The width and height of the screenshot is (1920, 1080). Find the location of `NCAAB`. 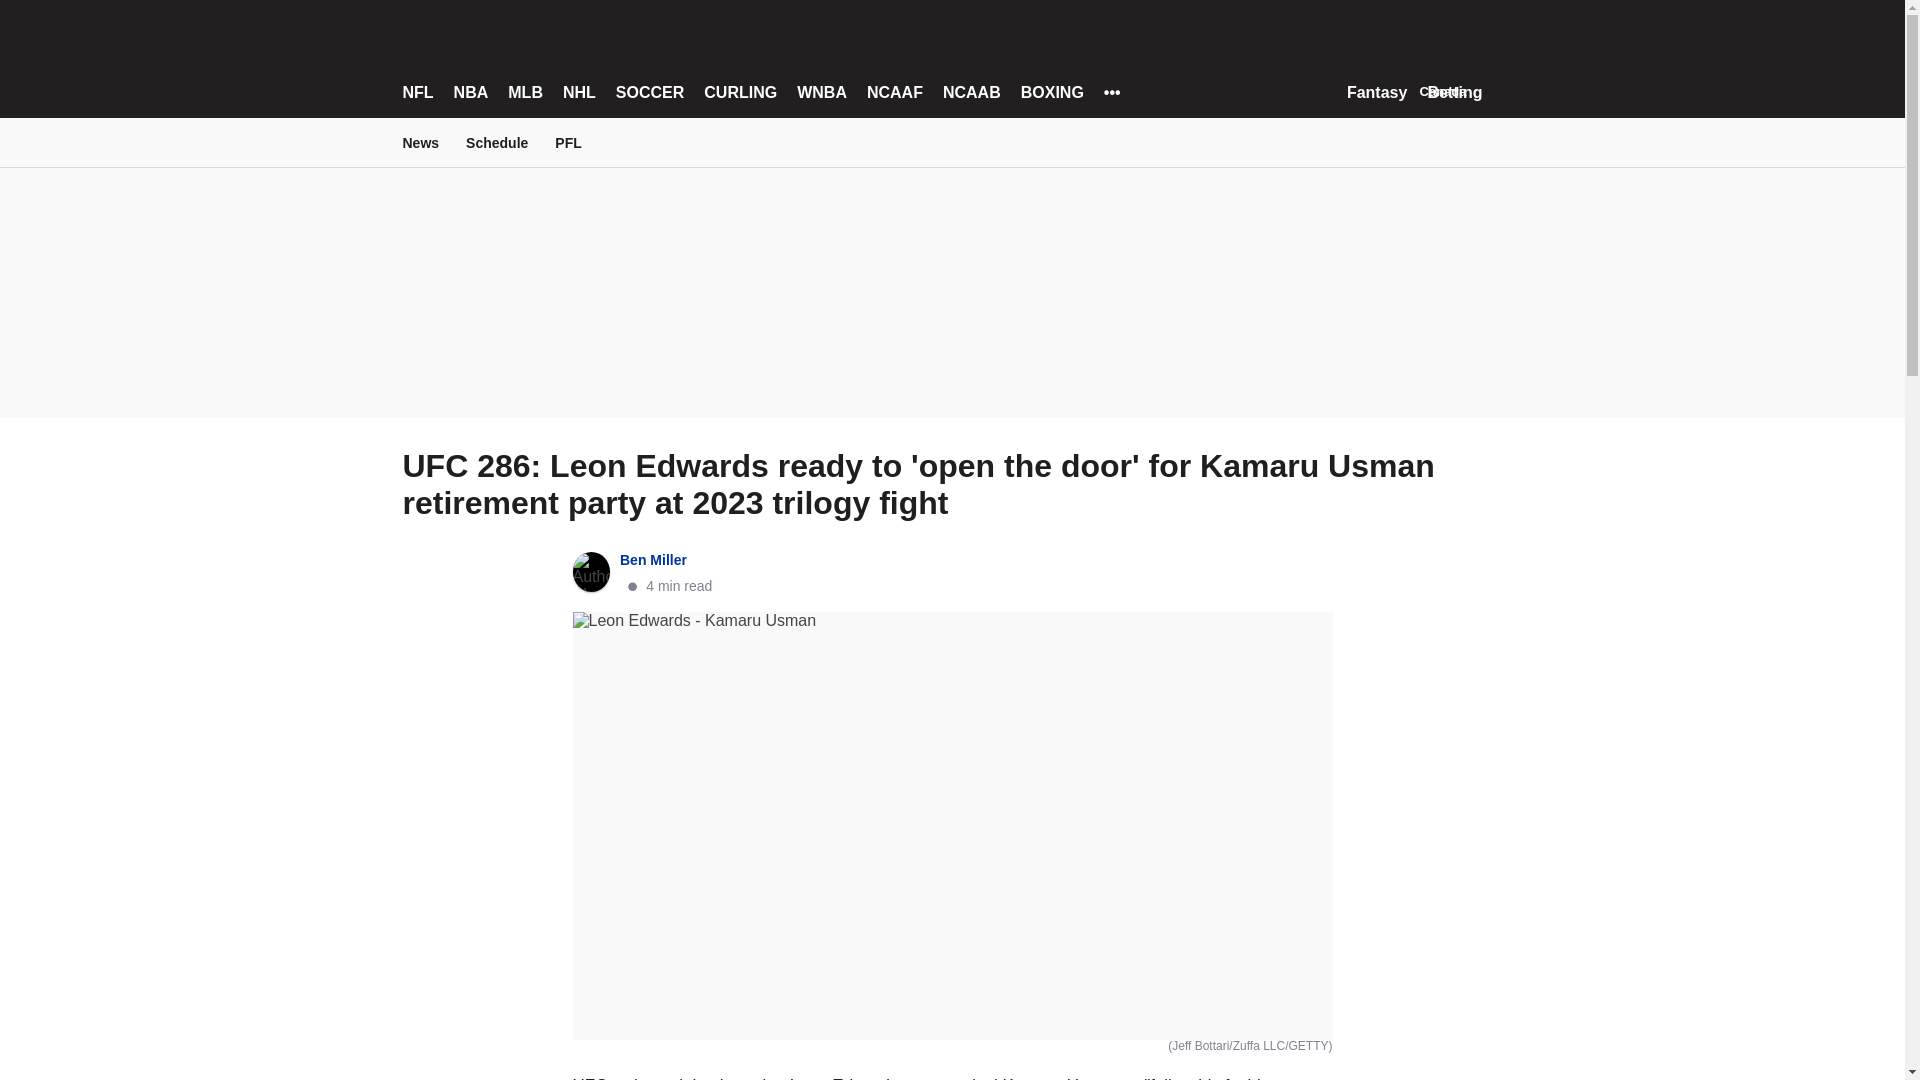

NCAAB is located at coordinates (971, 92).